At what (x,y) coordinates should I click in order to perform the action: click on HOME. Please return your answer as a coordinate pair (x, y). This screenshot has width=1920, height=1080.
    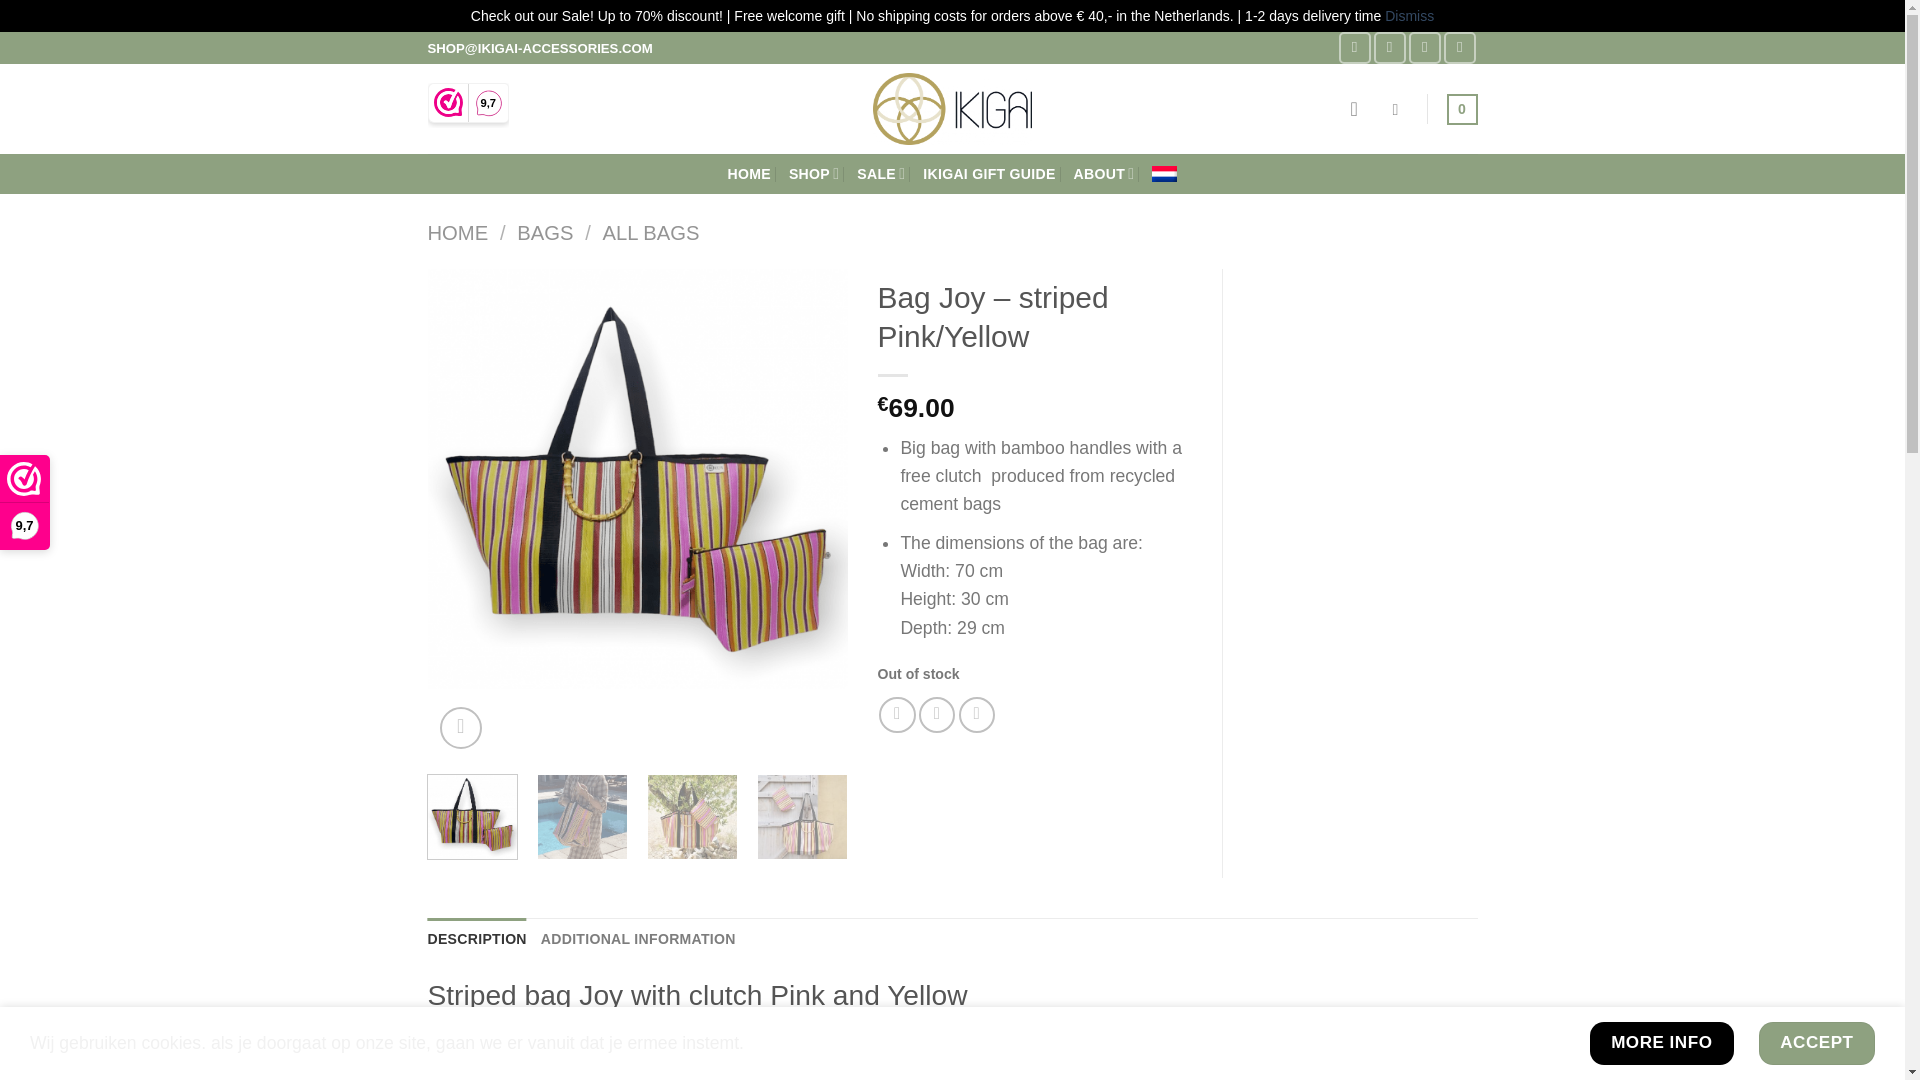
    Looking at the image, I should click on (749, 174).